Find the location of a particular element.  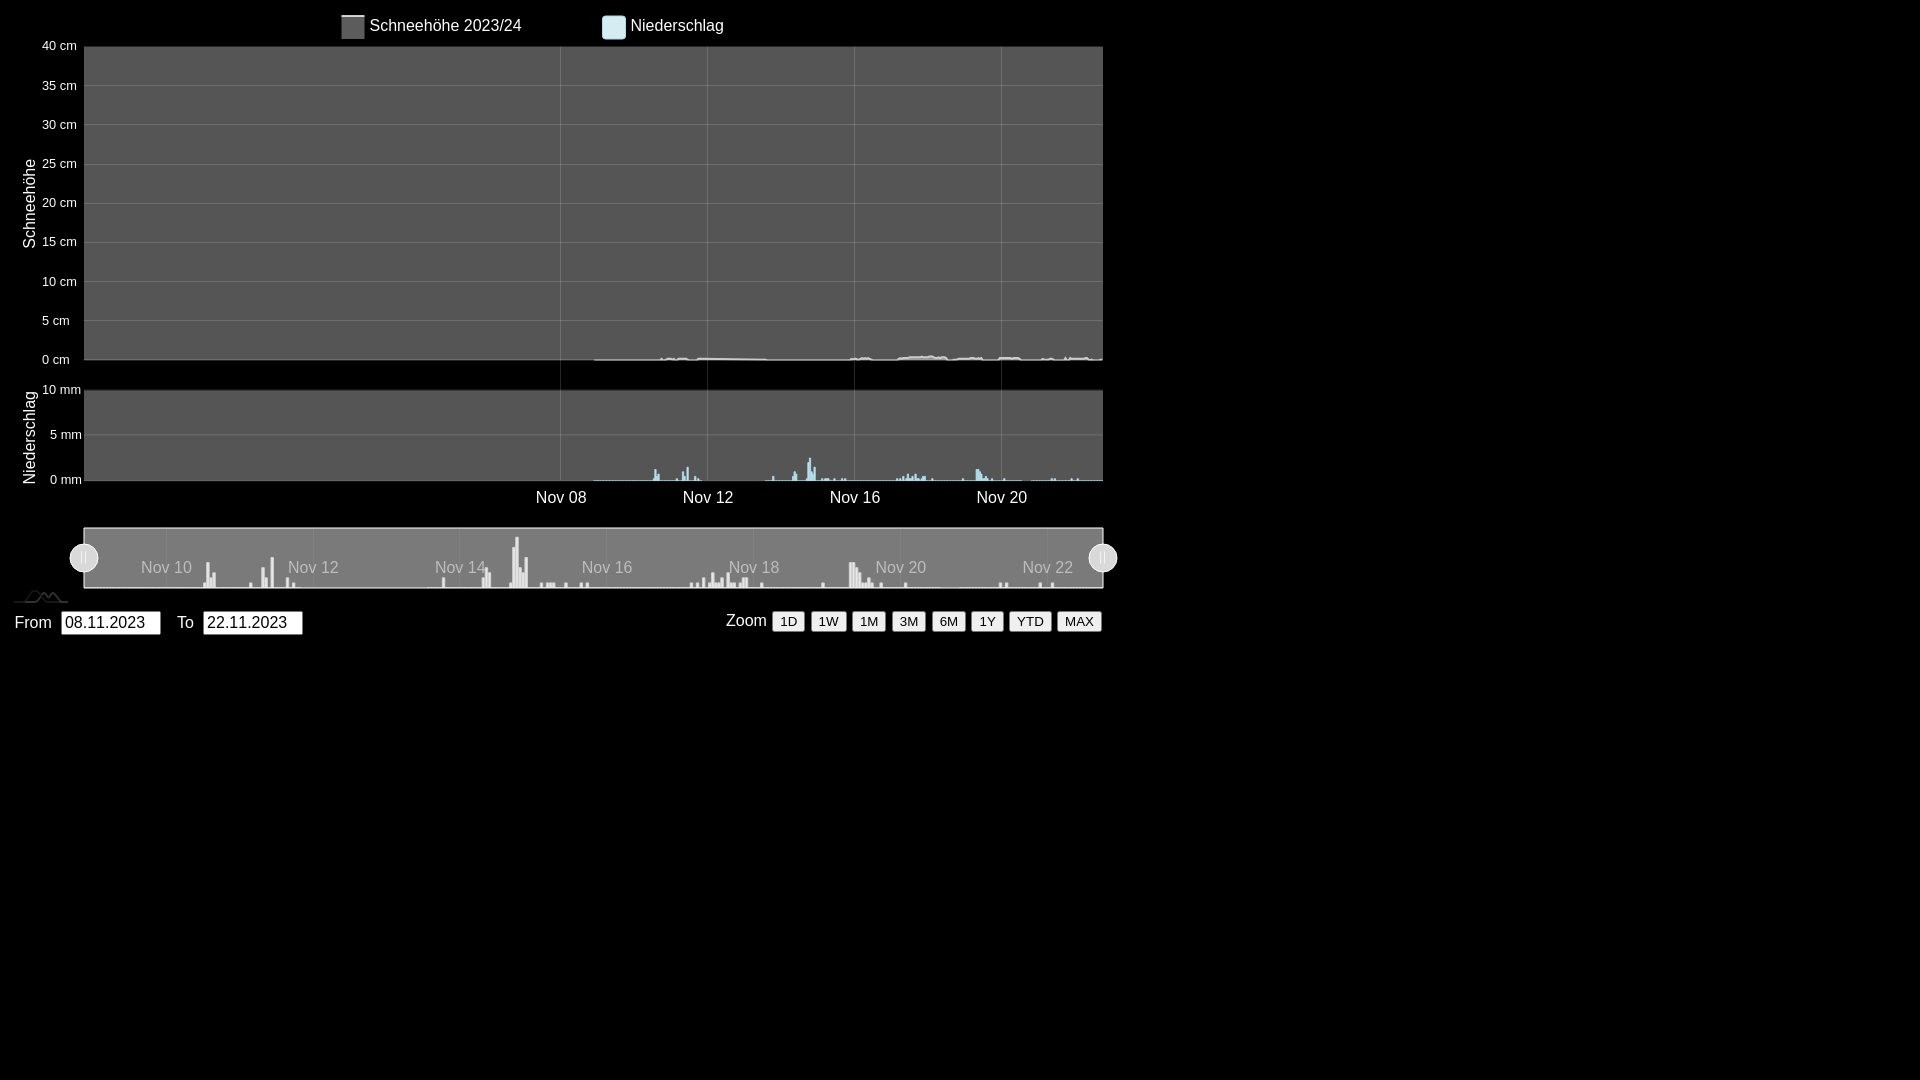

MAX is located at coordinates (1080, 622).